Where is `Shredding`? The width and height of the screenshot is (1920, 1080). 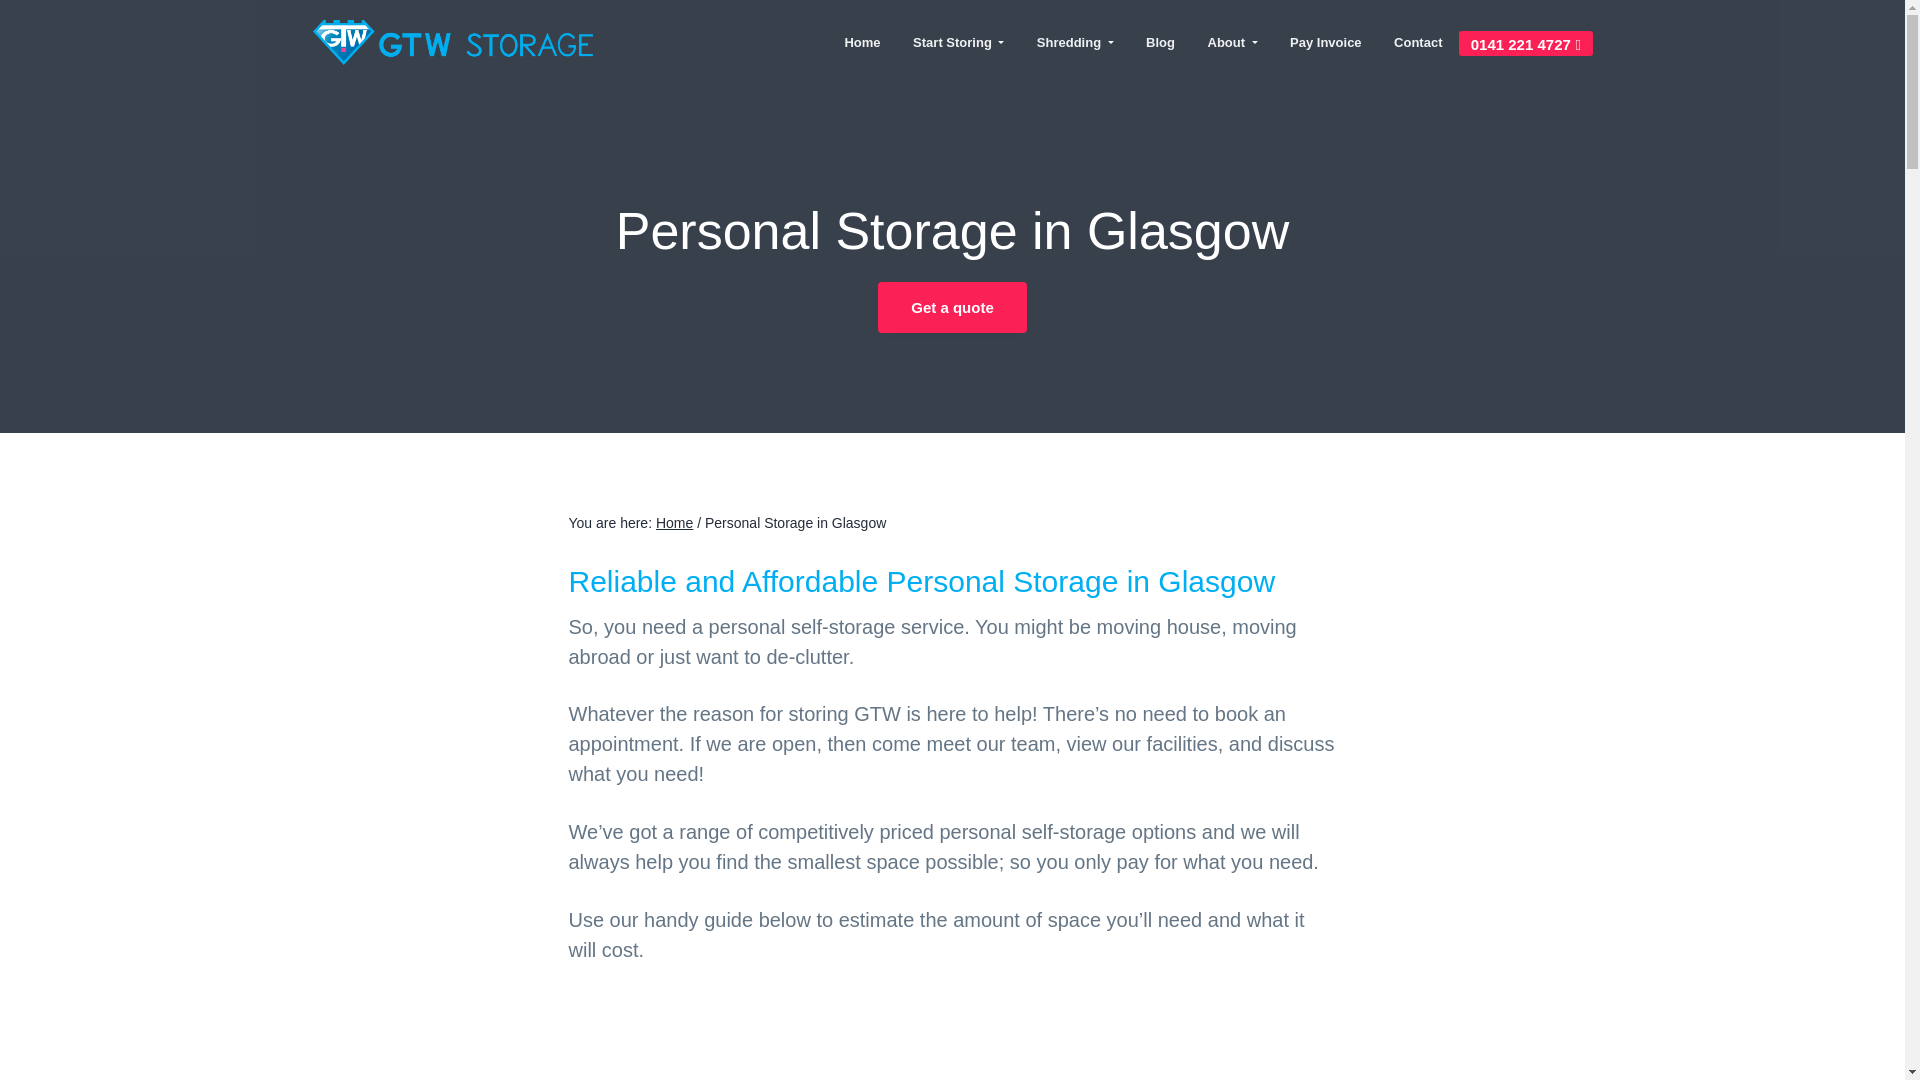 Shredding is located at coordinates (1076, 42).